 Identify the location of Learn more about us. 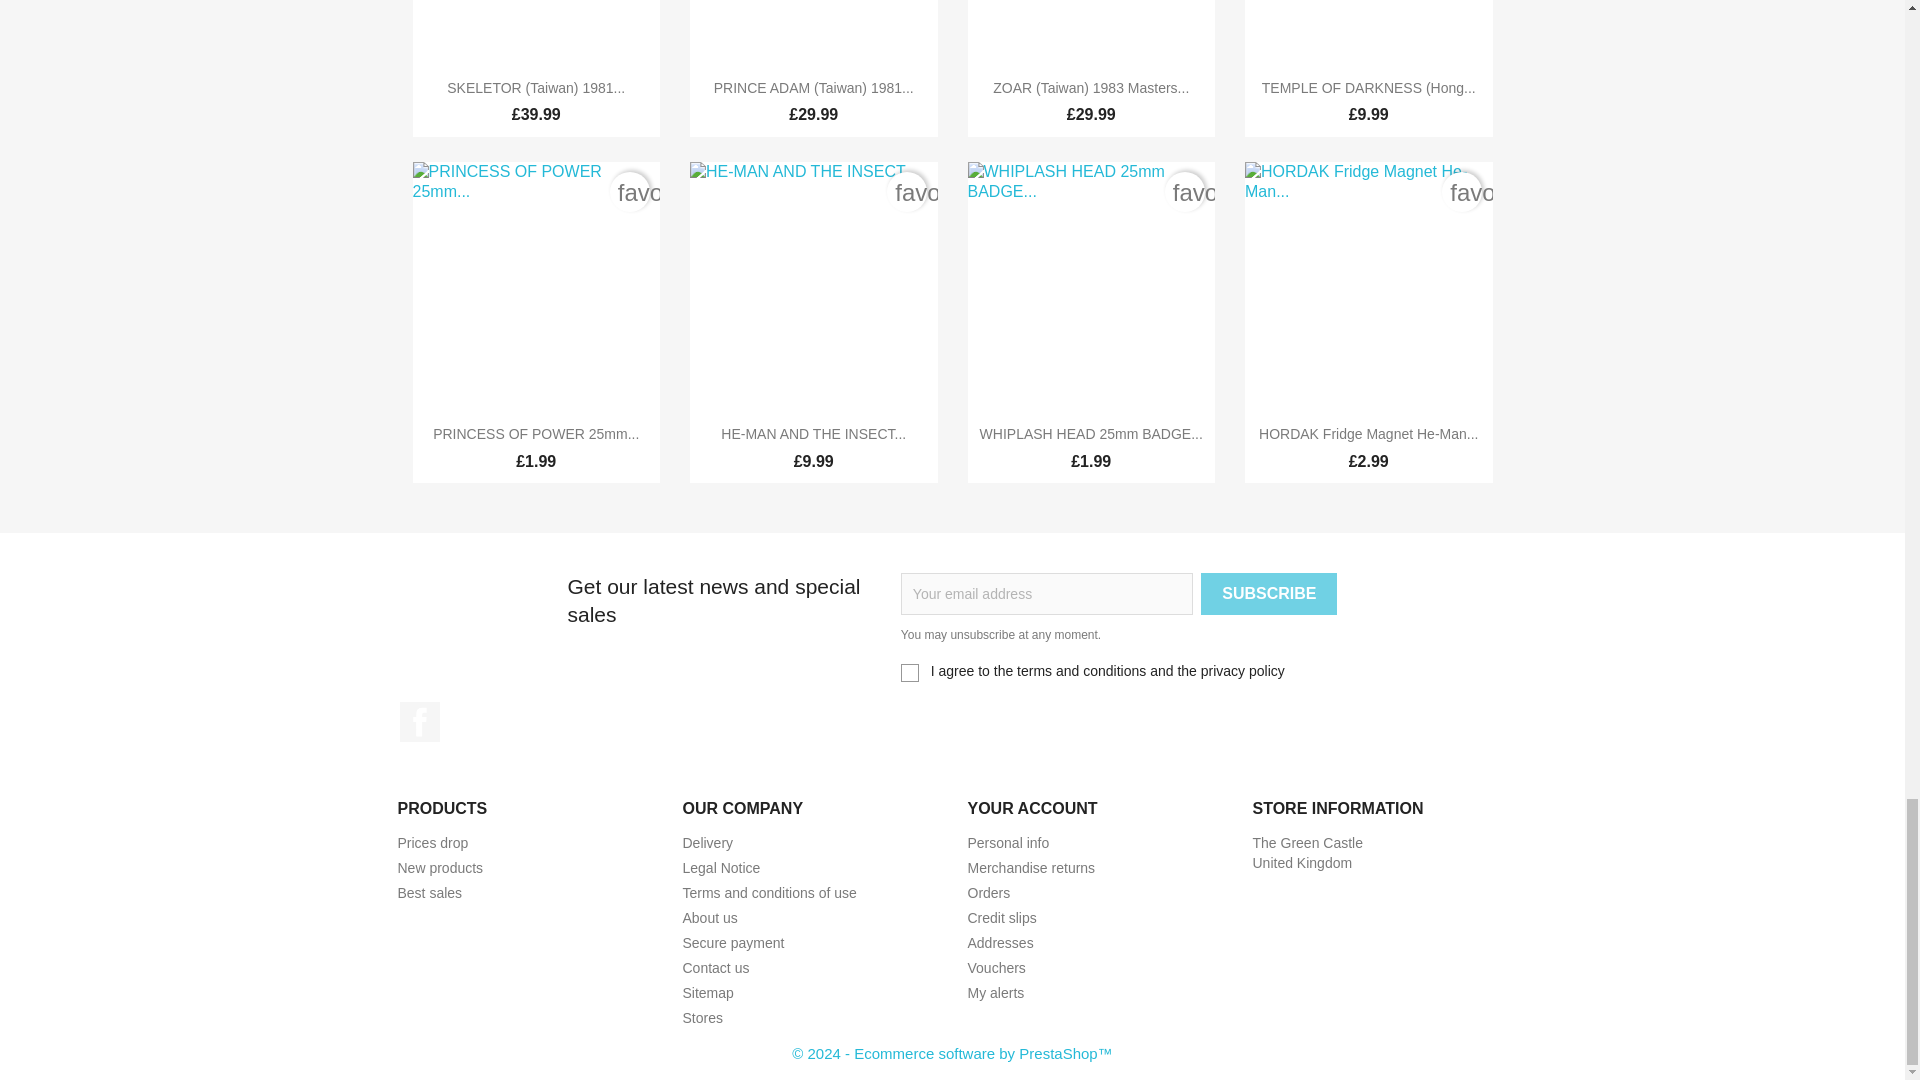
(709, 918).